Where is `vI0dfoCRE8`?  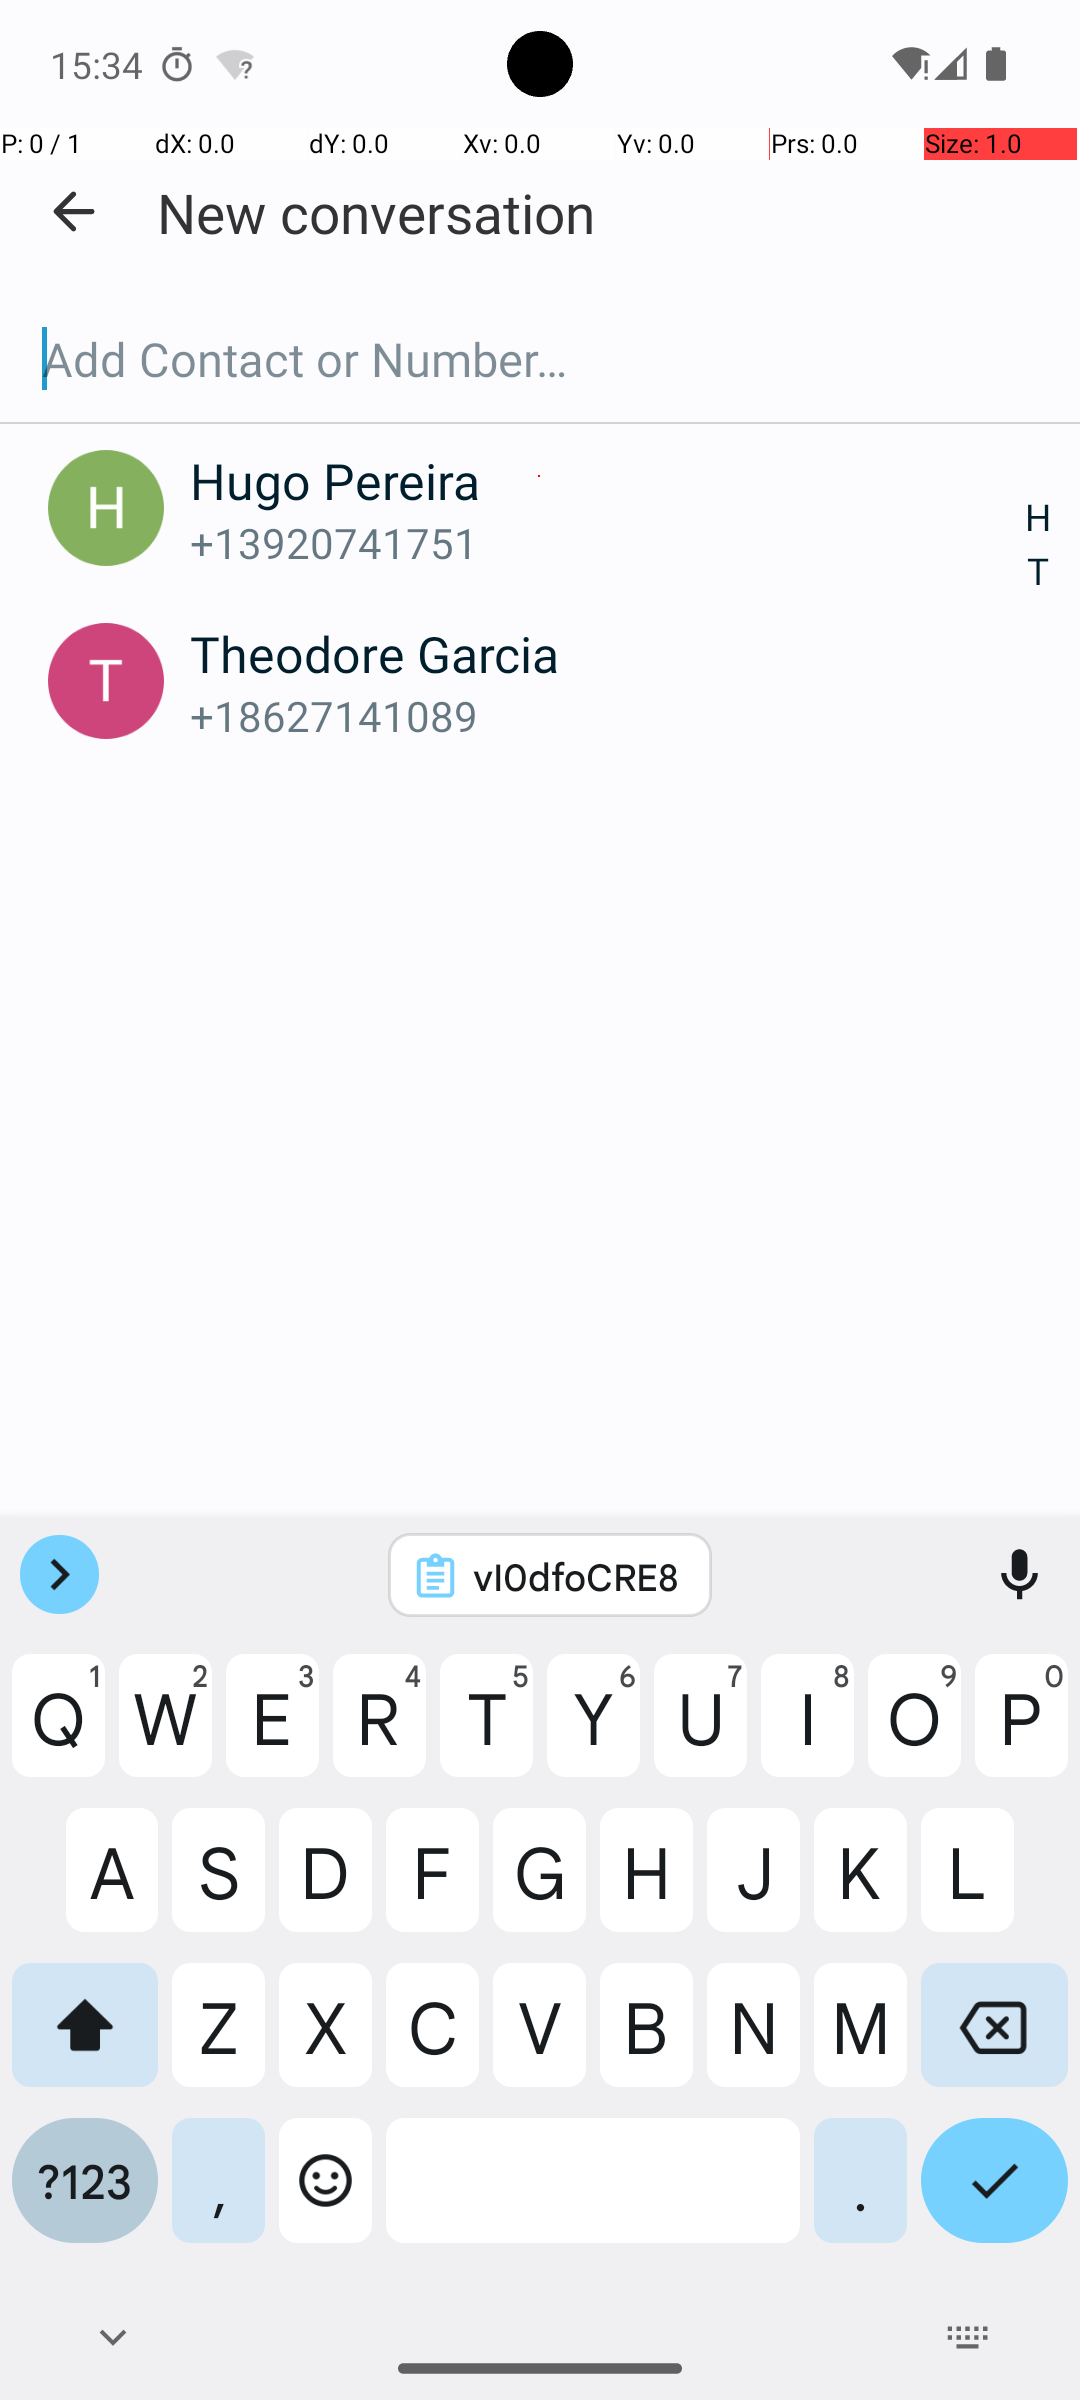
vI0dfoCRE8 is located at coordinates (576, 1576).